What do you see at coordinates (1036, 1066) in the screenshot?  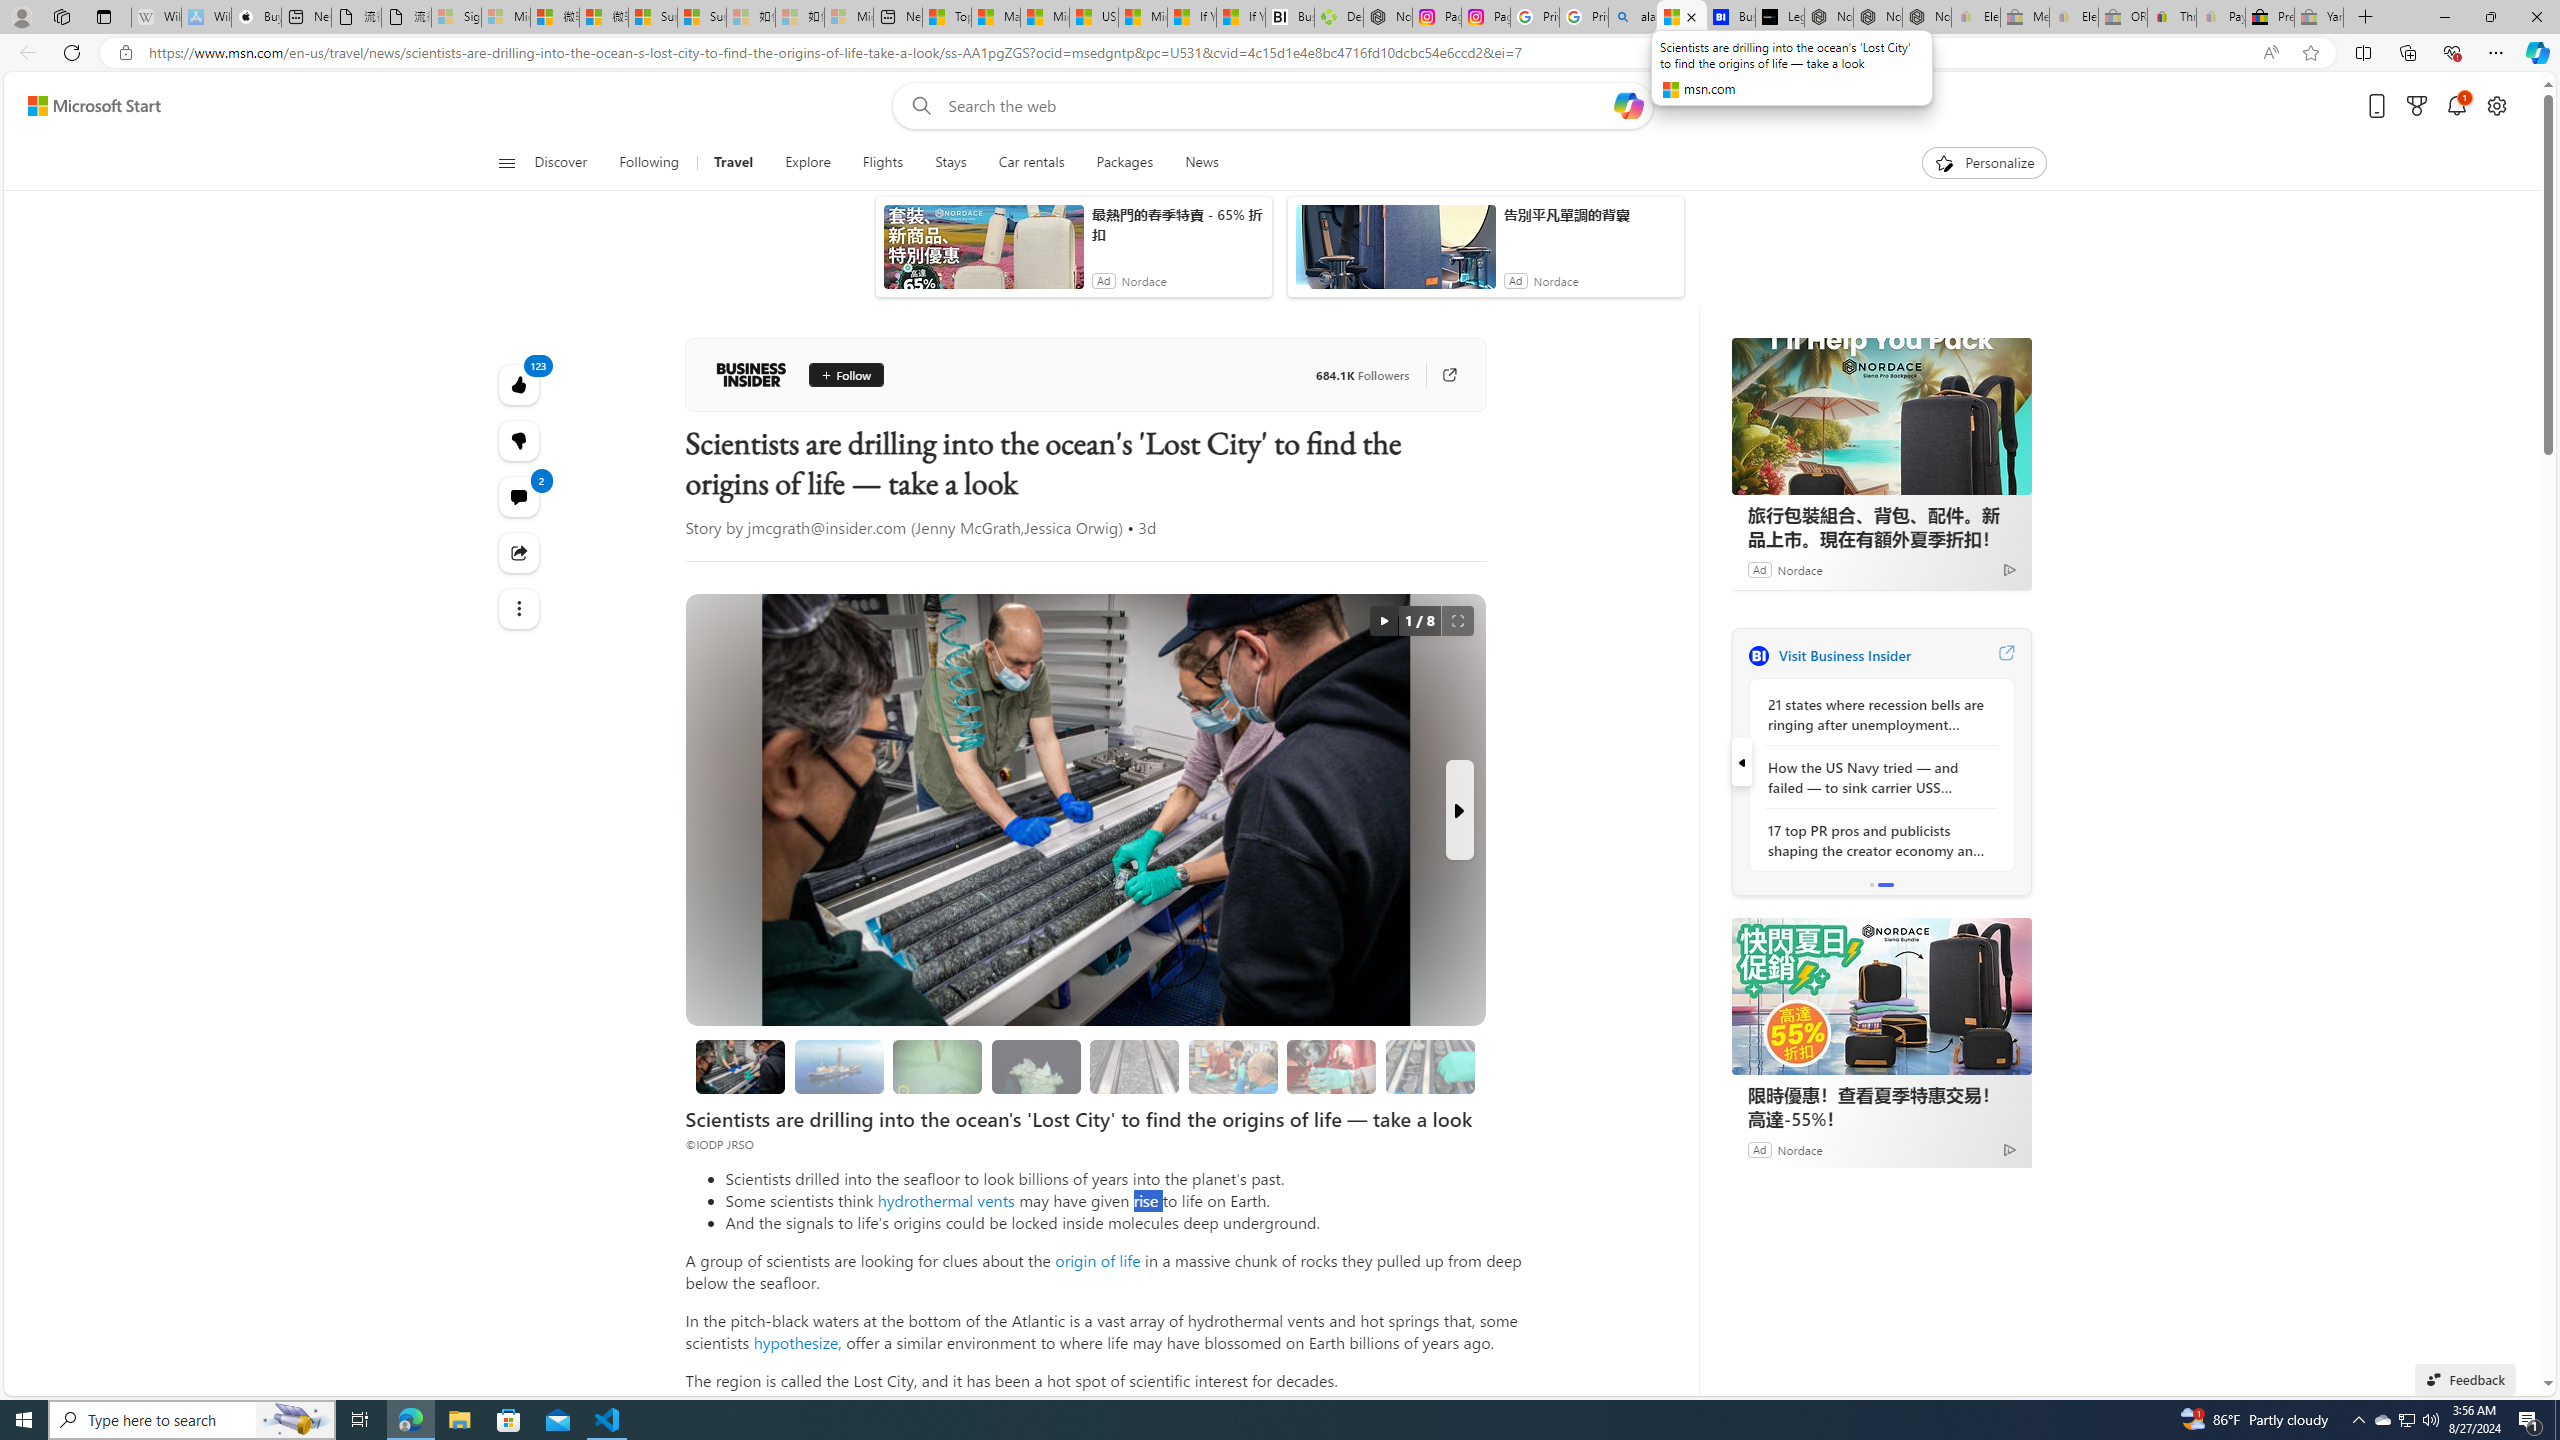 I see `The Lost City could hold clues to the origin of life.` at bounding box center [1036, 1066].